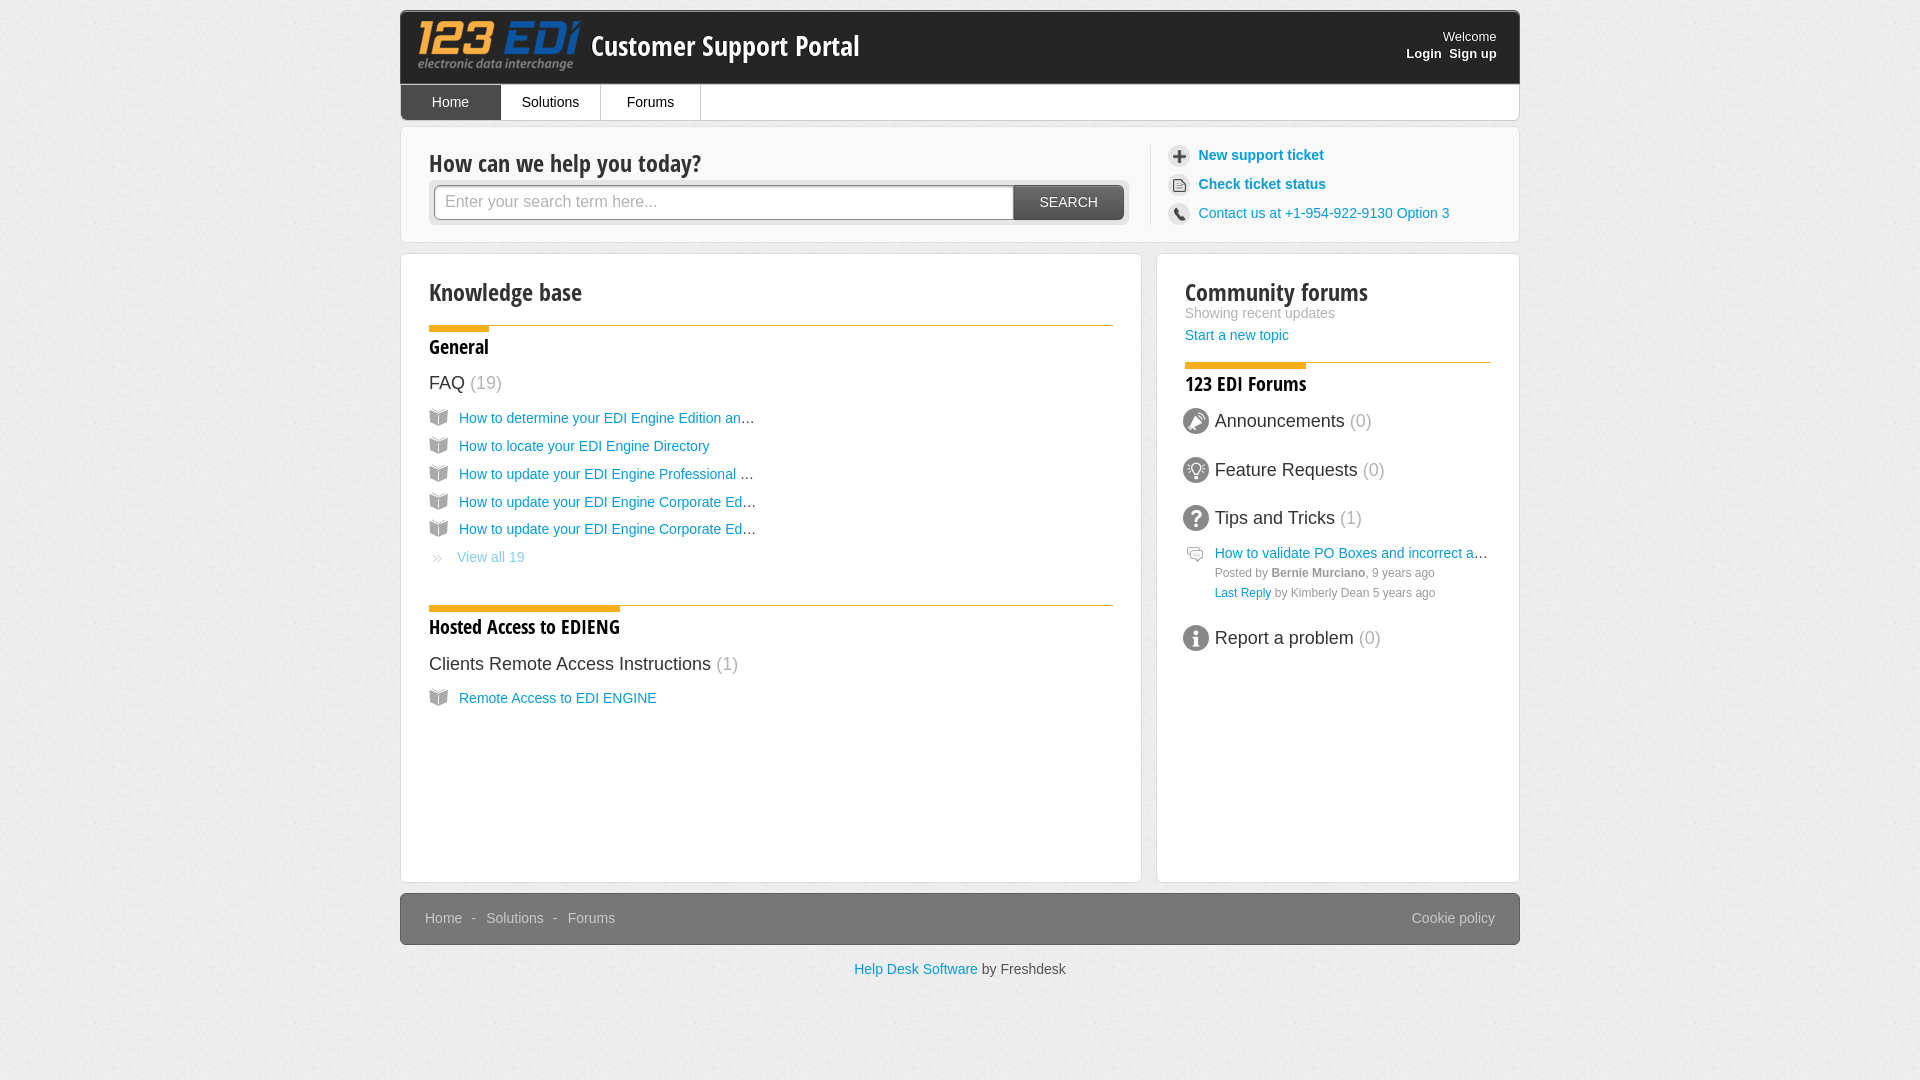 The height and width of the screenshot is (1080, 1920). What do you see at coordinates (614, 529) in the screenshot?
I see `How to update your EDI Engine Corporate Edition` at bounding box center [614, 529].